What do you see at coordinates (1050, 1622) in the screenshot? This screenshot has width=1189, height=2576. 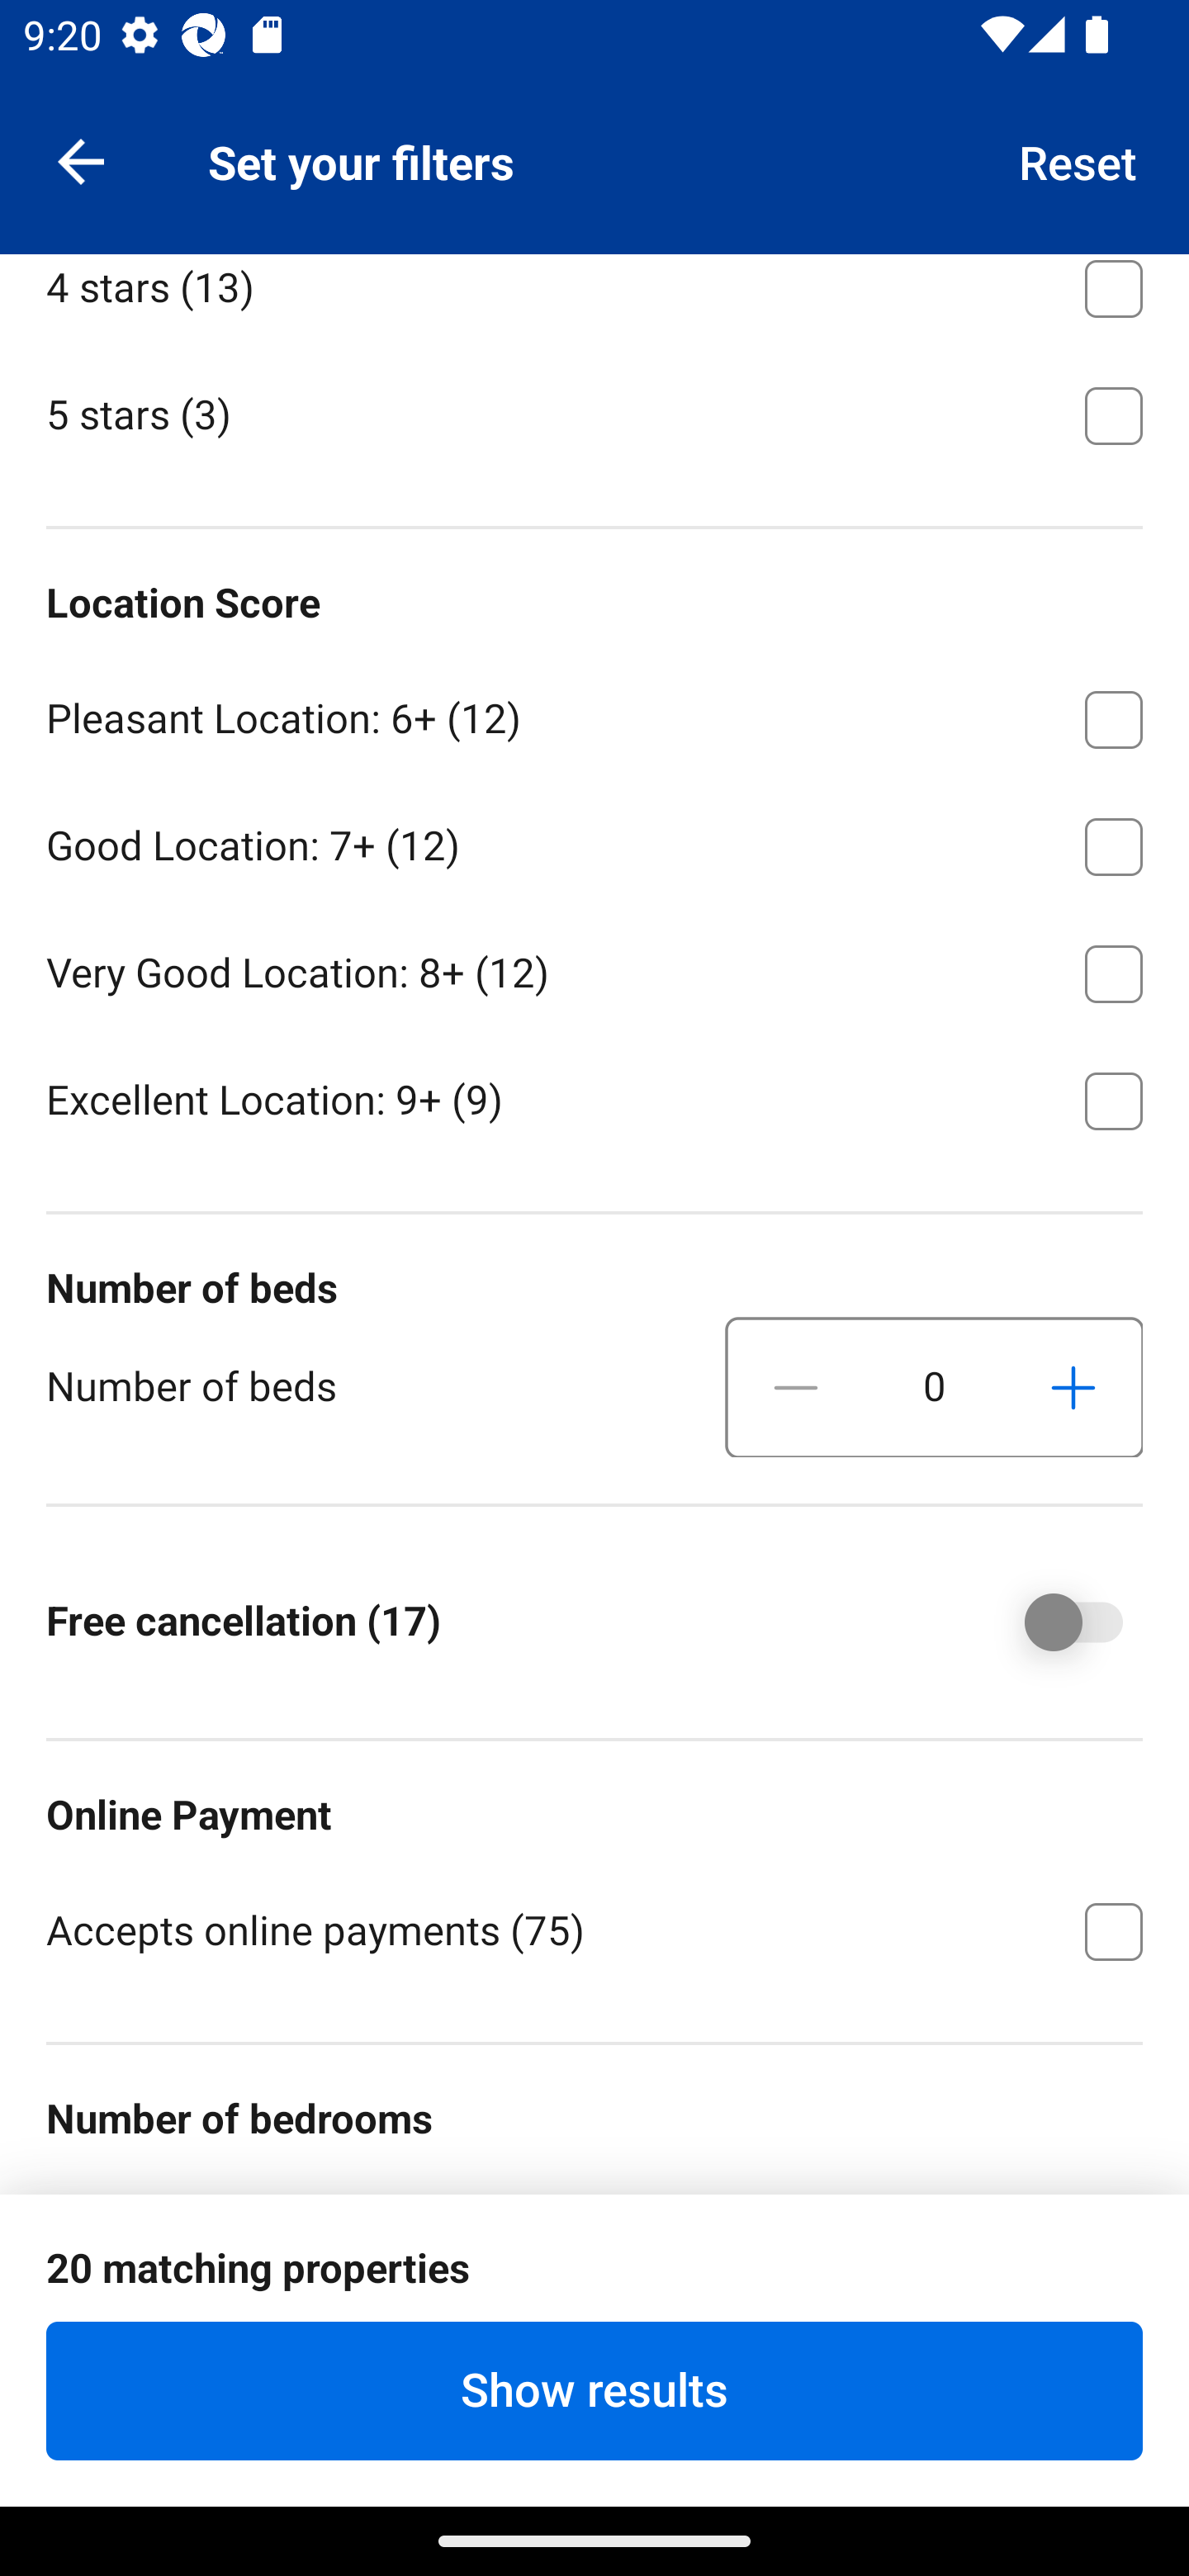 I see `Free cancellation ⁦(17)` at bounding box center [1050, 1622].